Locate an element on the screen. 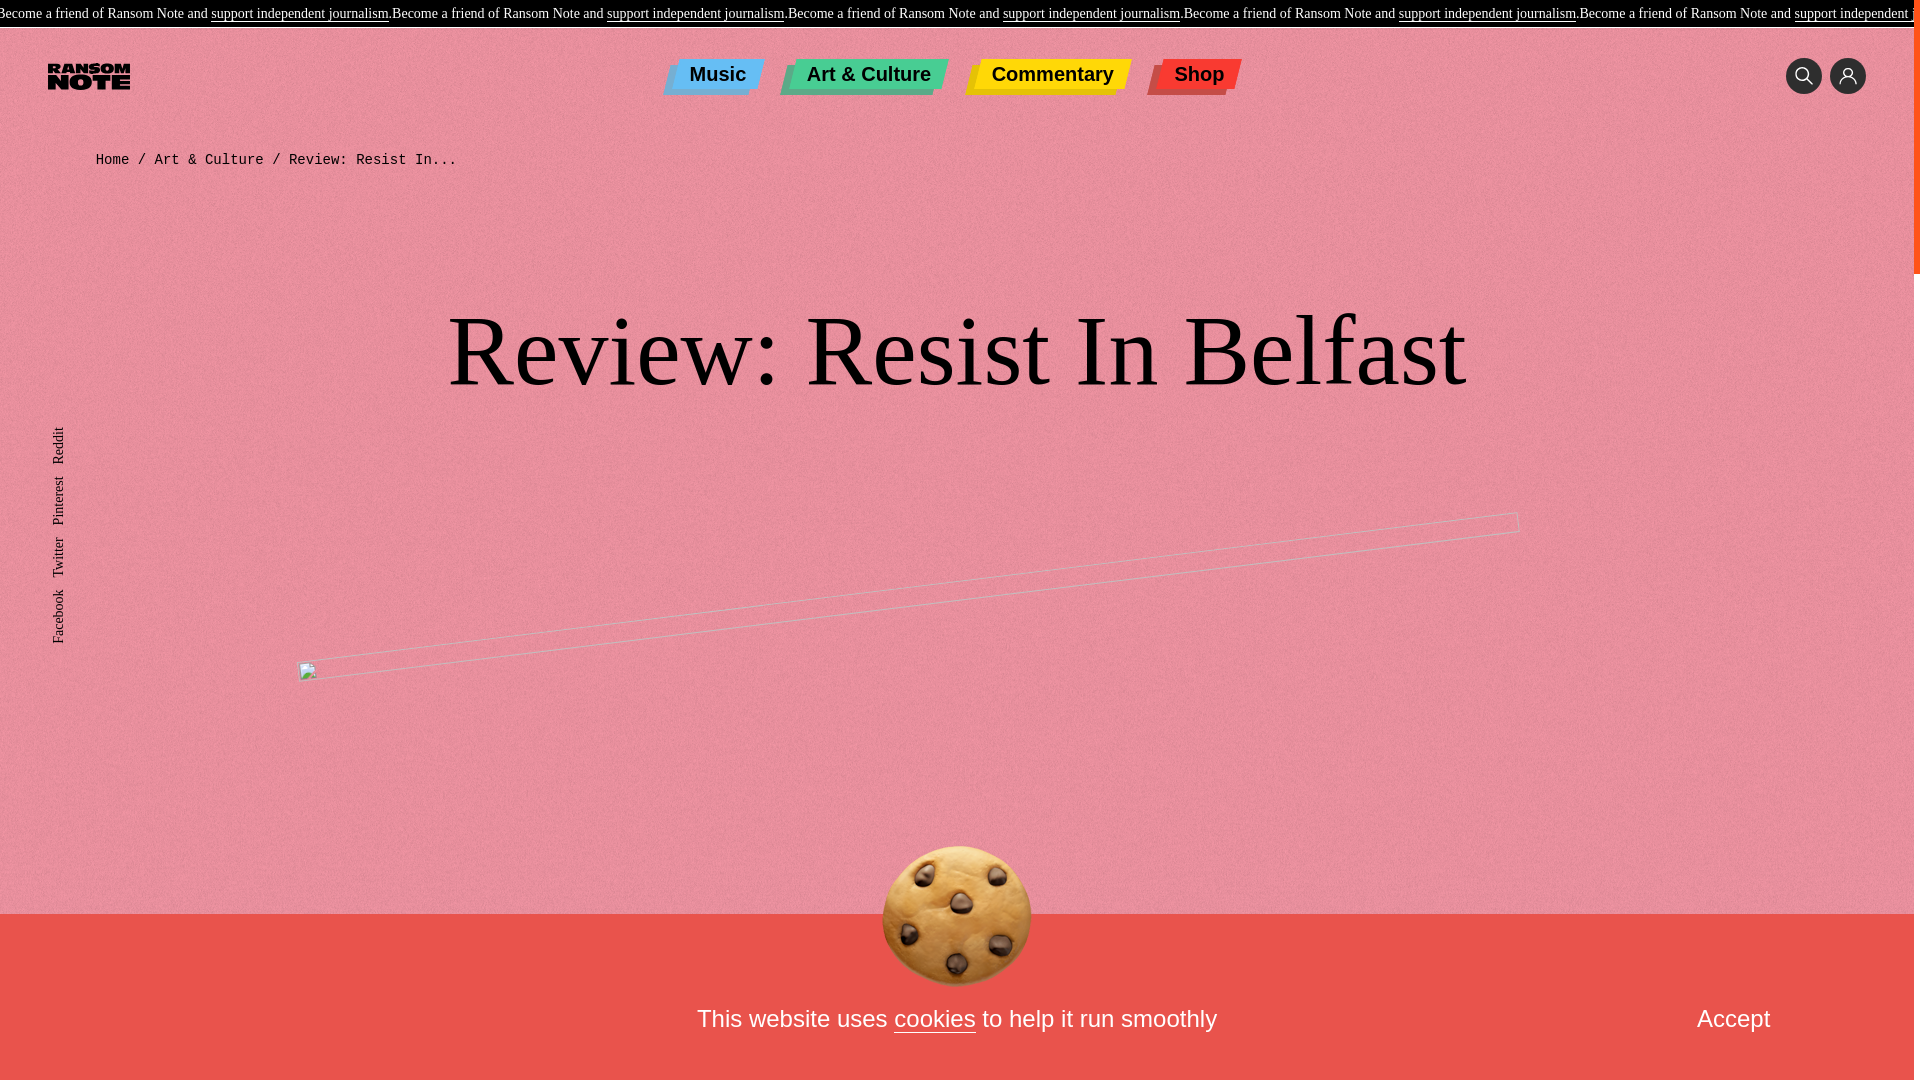 The width and height of the screenshot is (1920, 1080). Shop is located at coordinates (1198, 74).